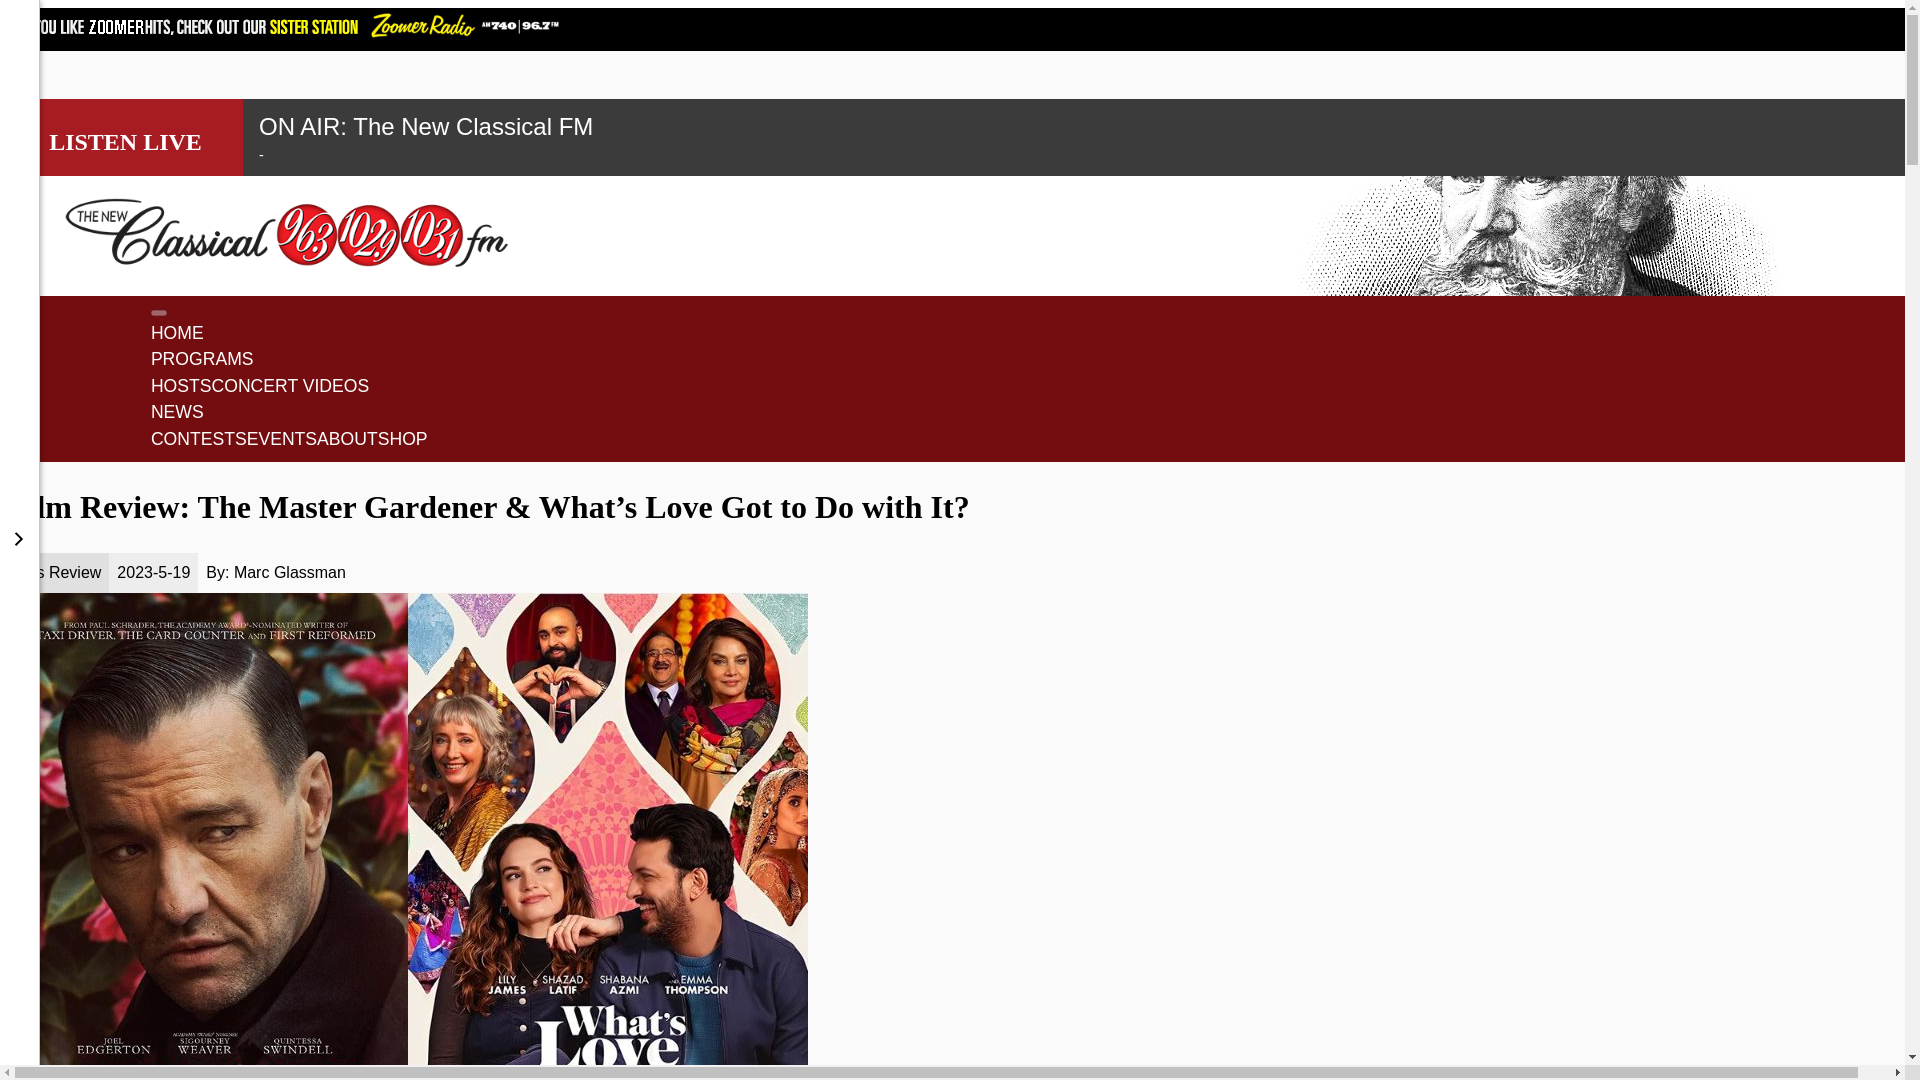  Describe the element at coordinates (181, 388) in the screenshot. I see `HOSTS` at that location.